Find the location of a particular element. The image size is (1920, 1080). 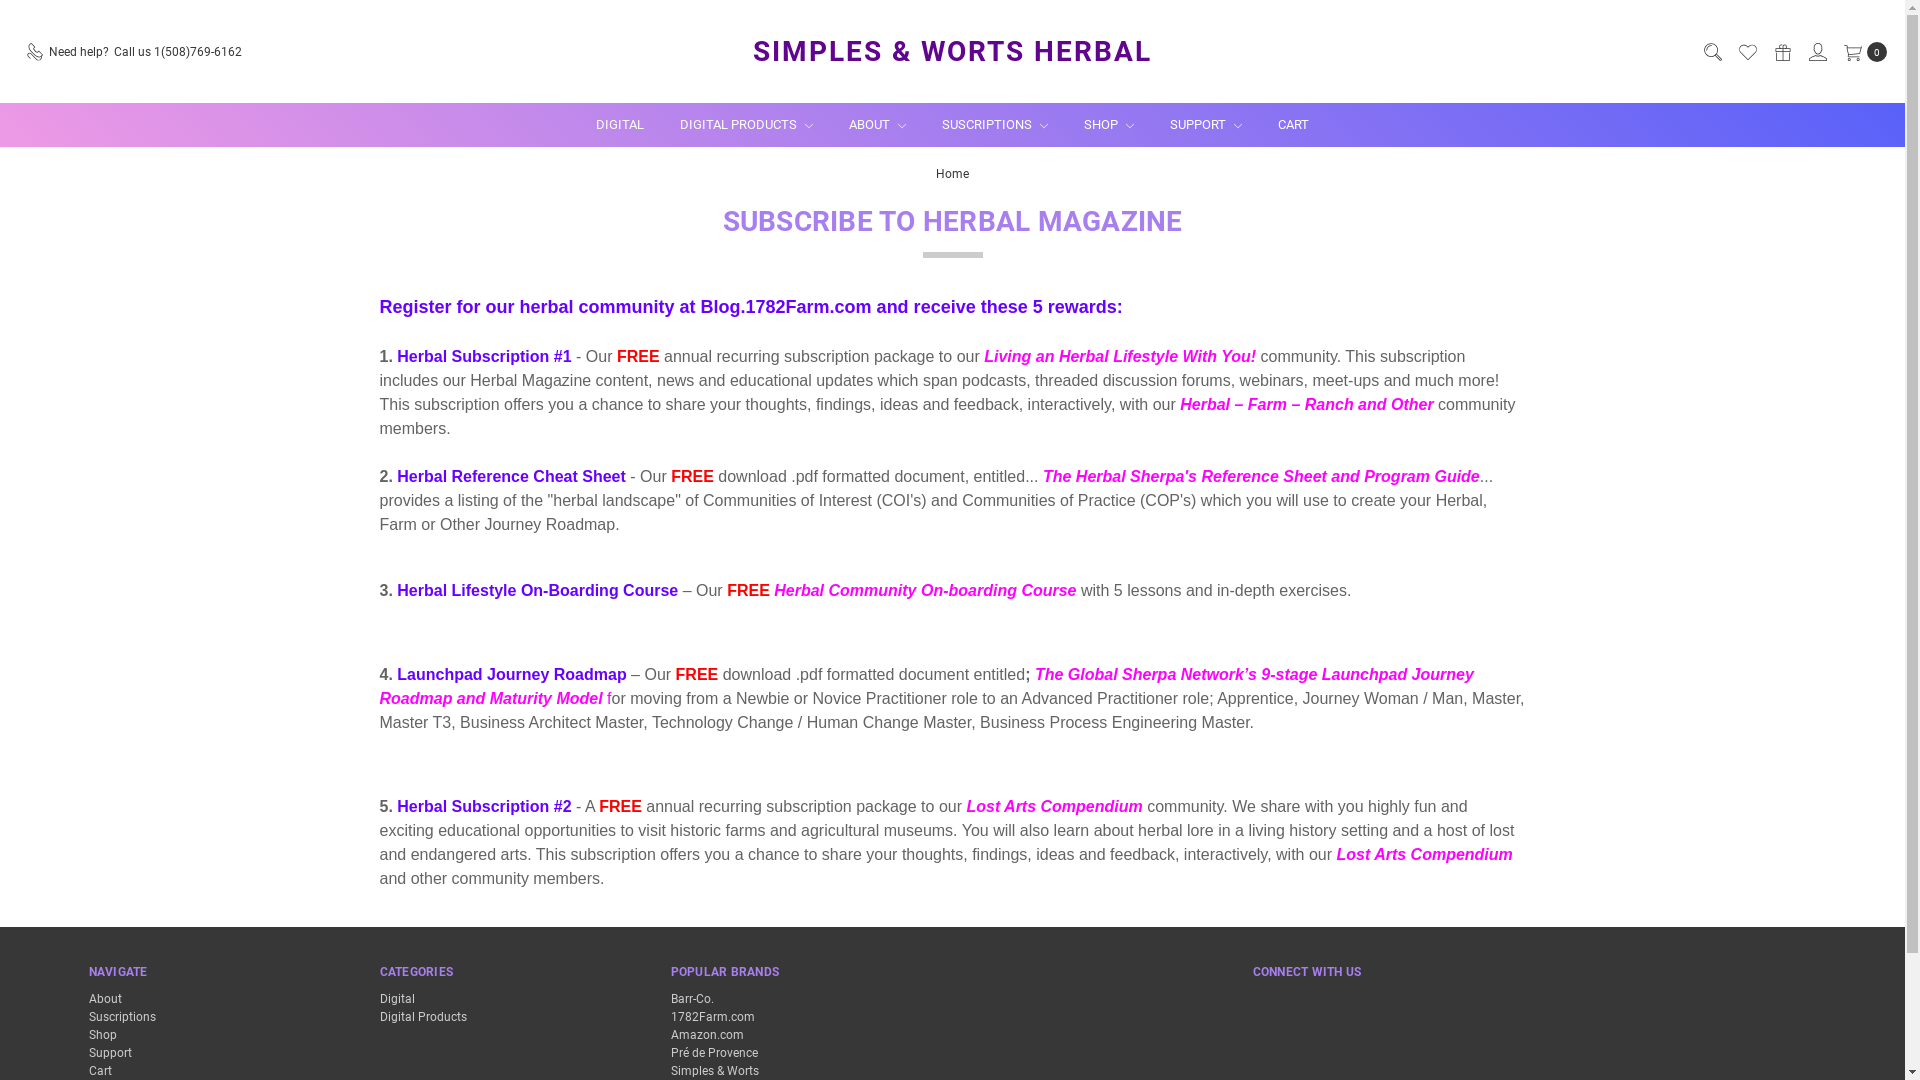

Digital is located at coordinates (398, 999).